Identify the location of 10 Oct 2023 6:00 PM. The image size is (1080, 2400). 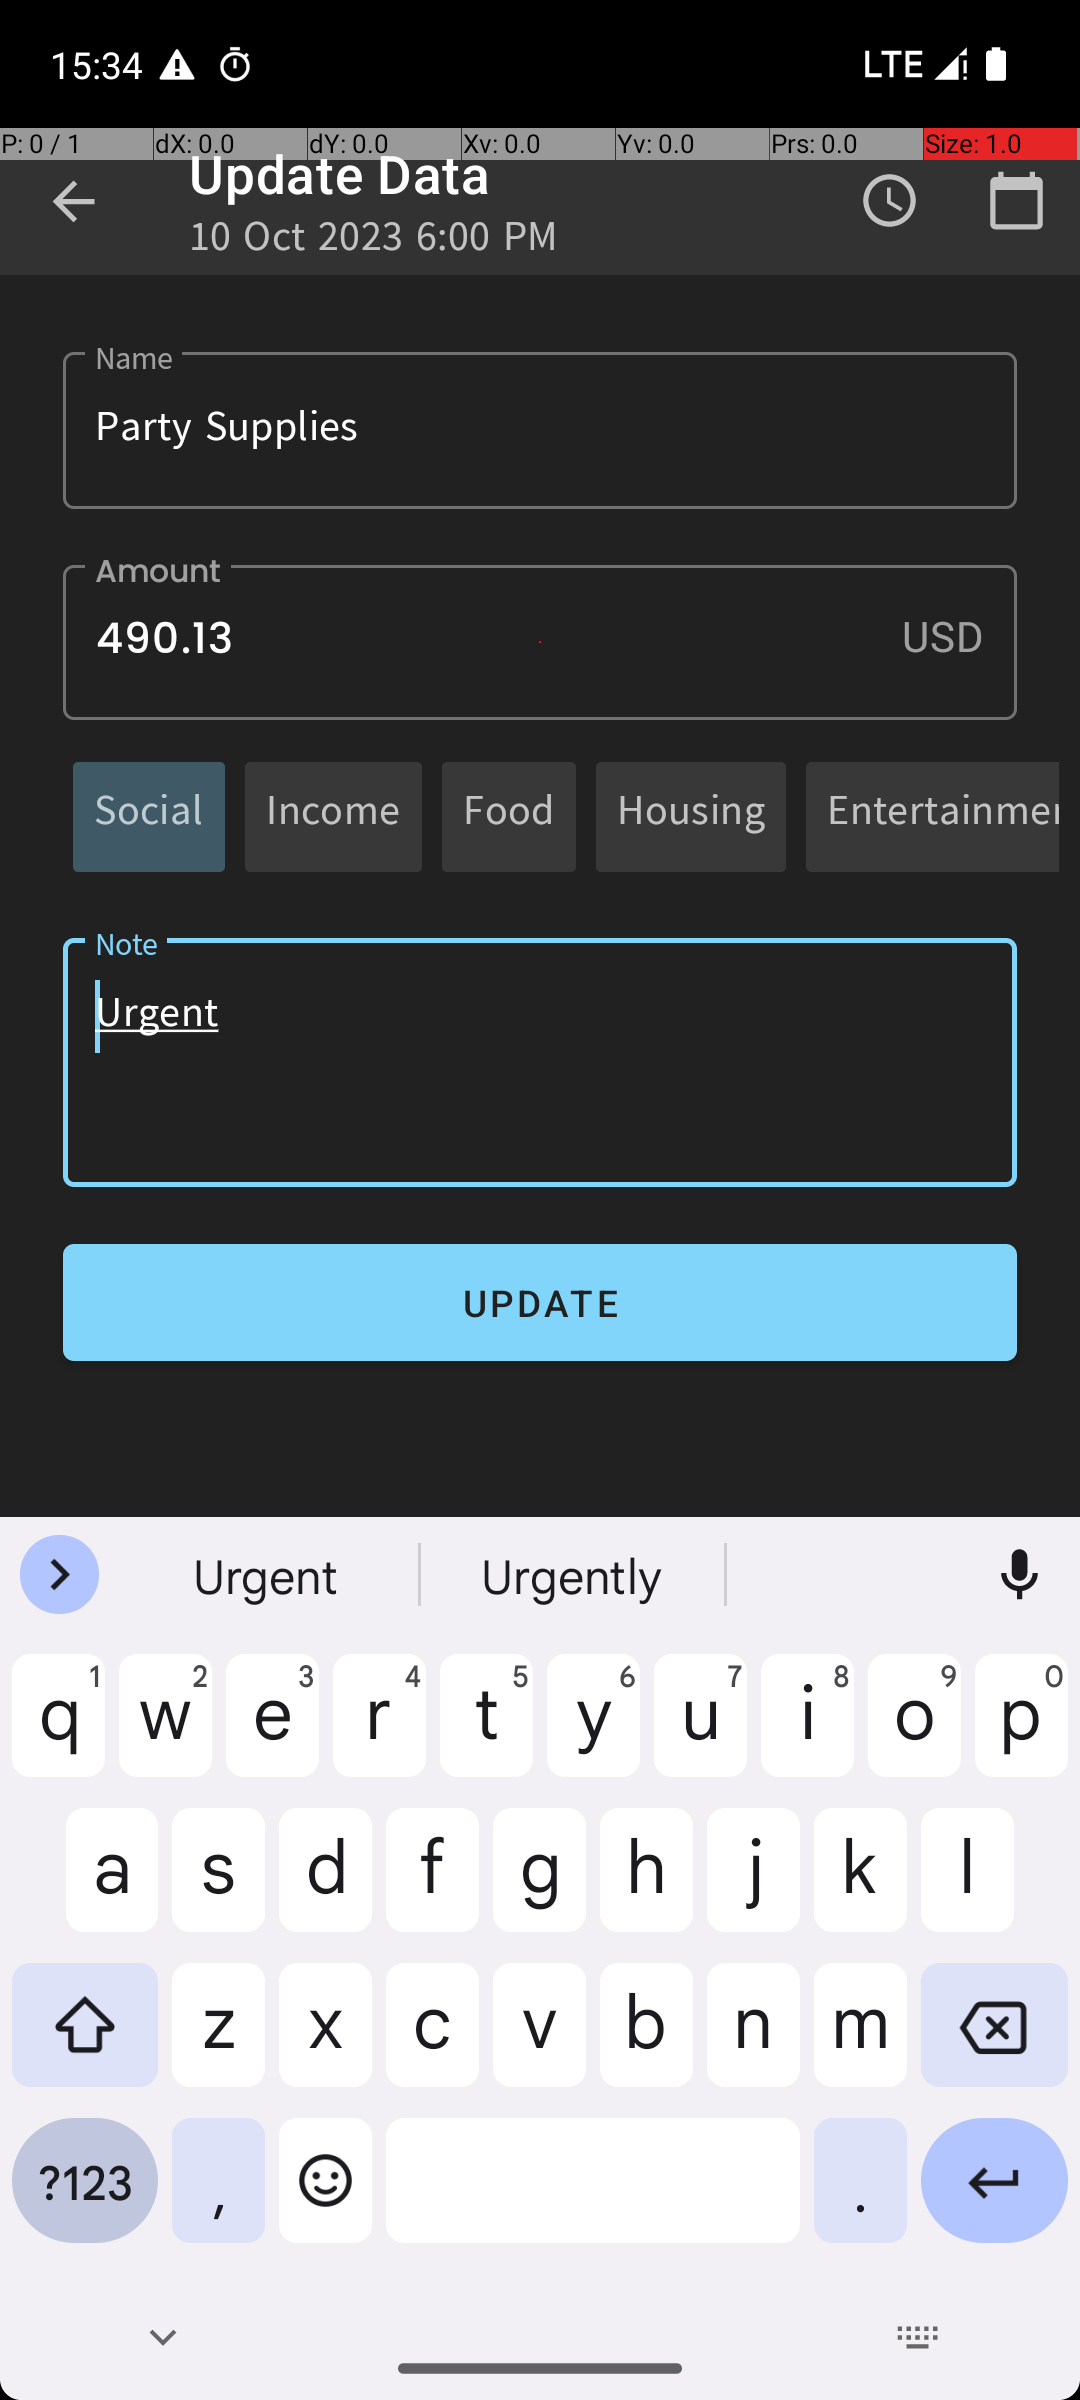
(374, 242).